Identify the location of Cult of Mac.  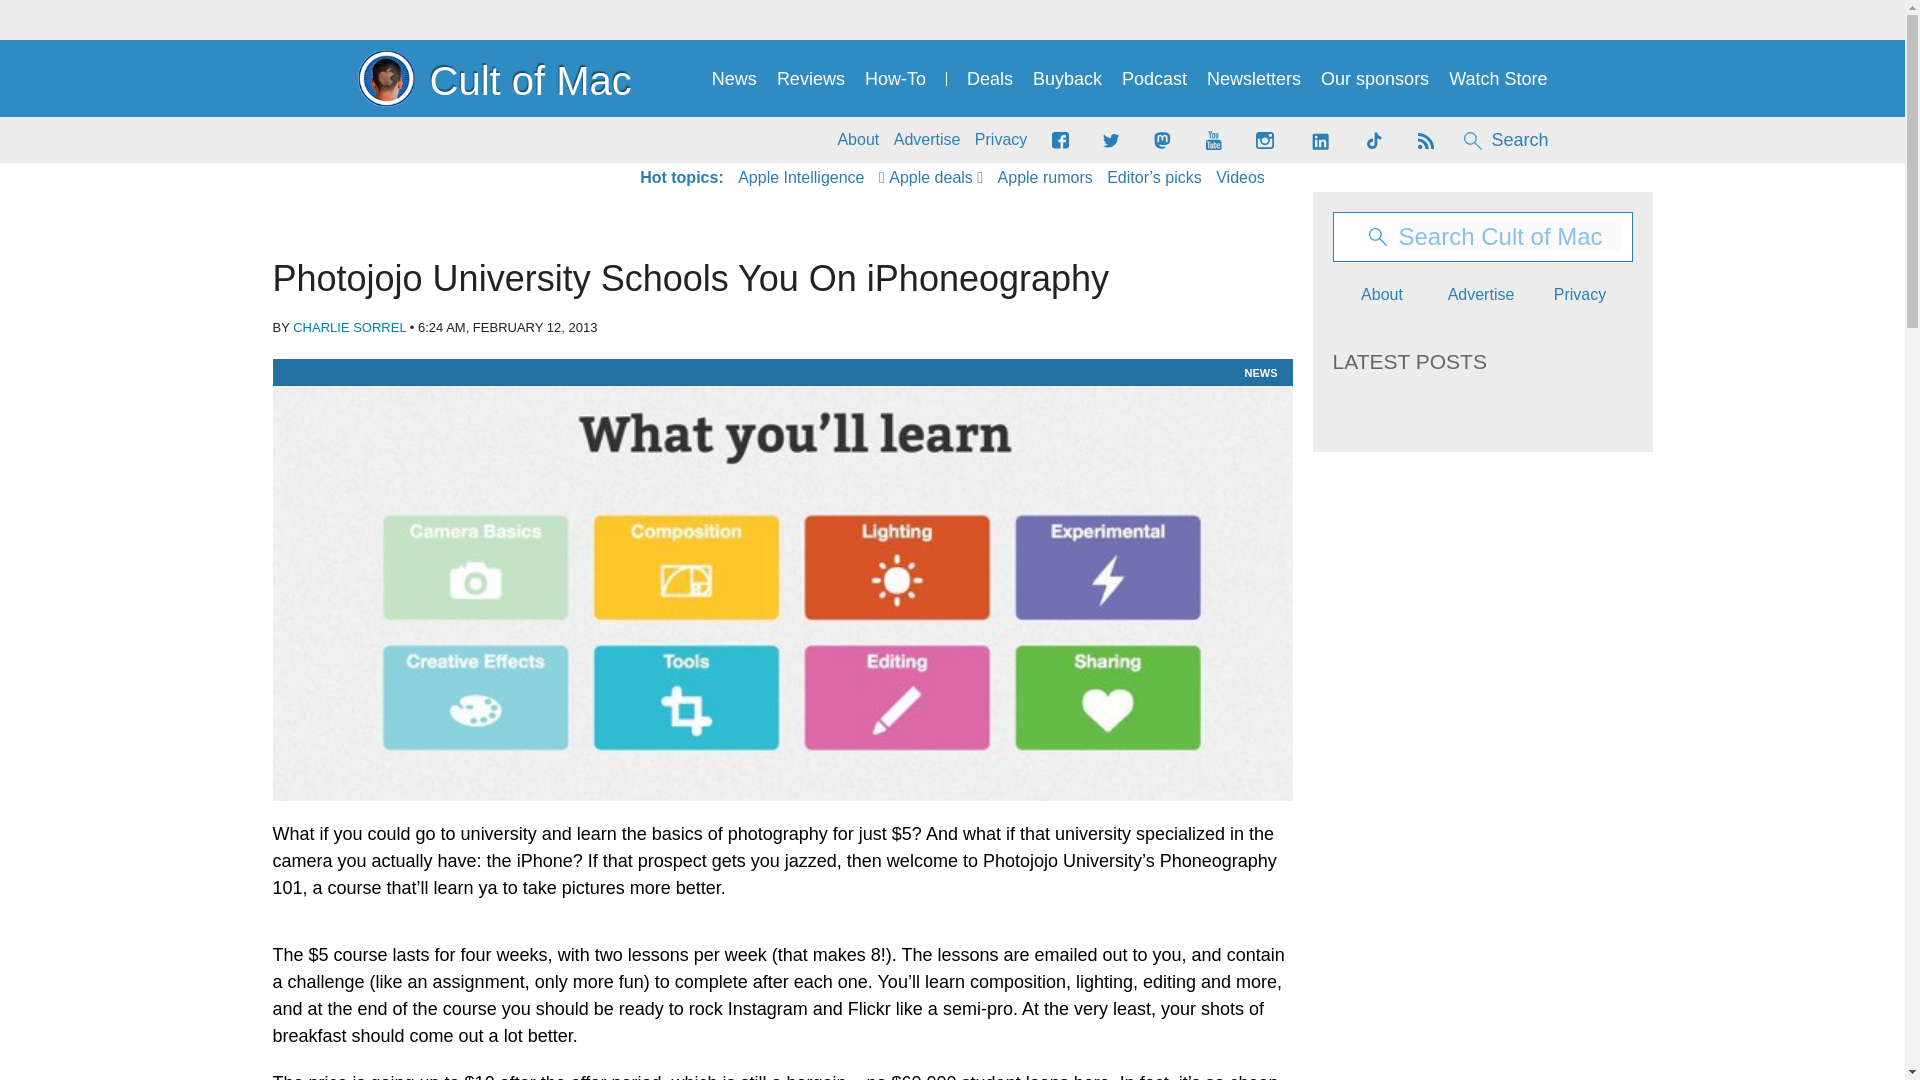
(494, 78).